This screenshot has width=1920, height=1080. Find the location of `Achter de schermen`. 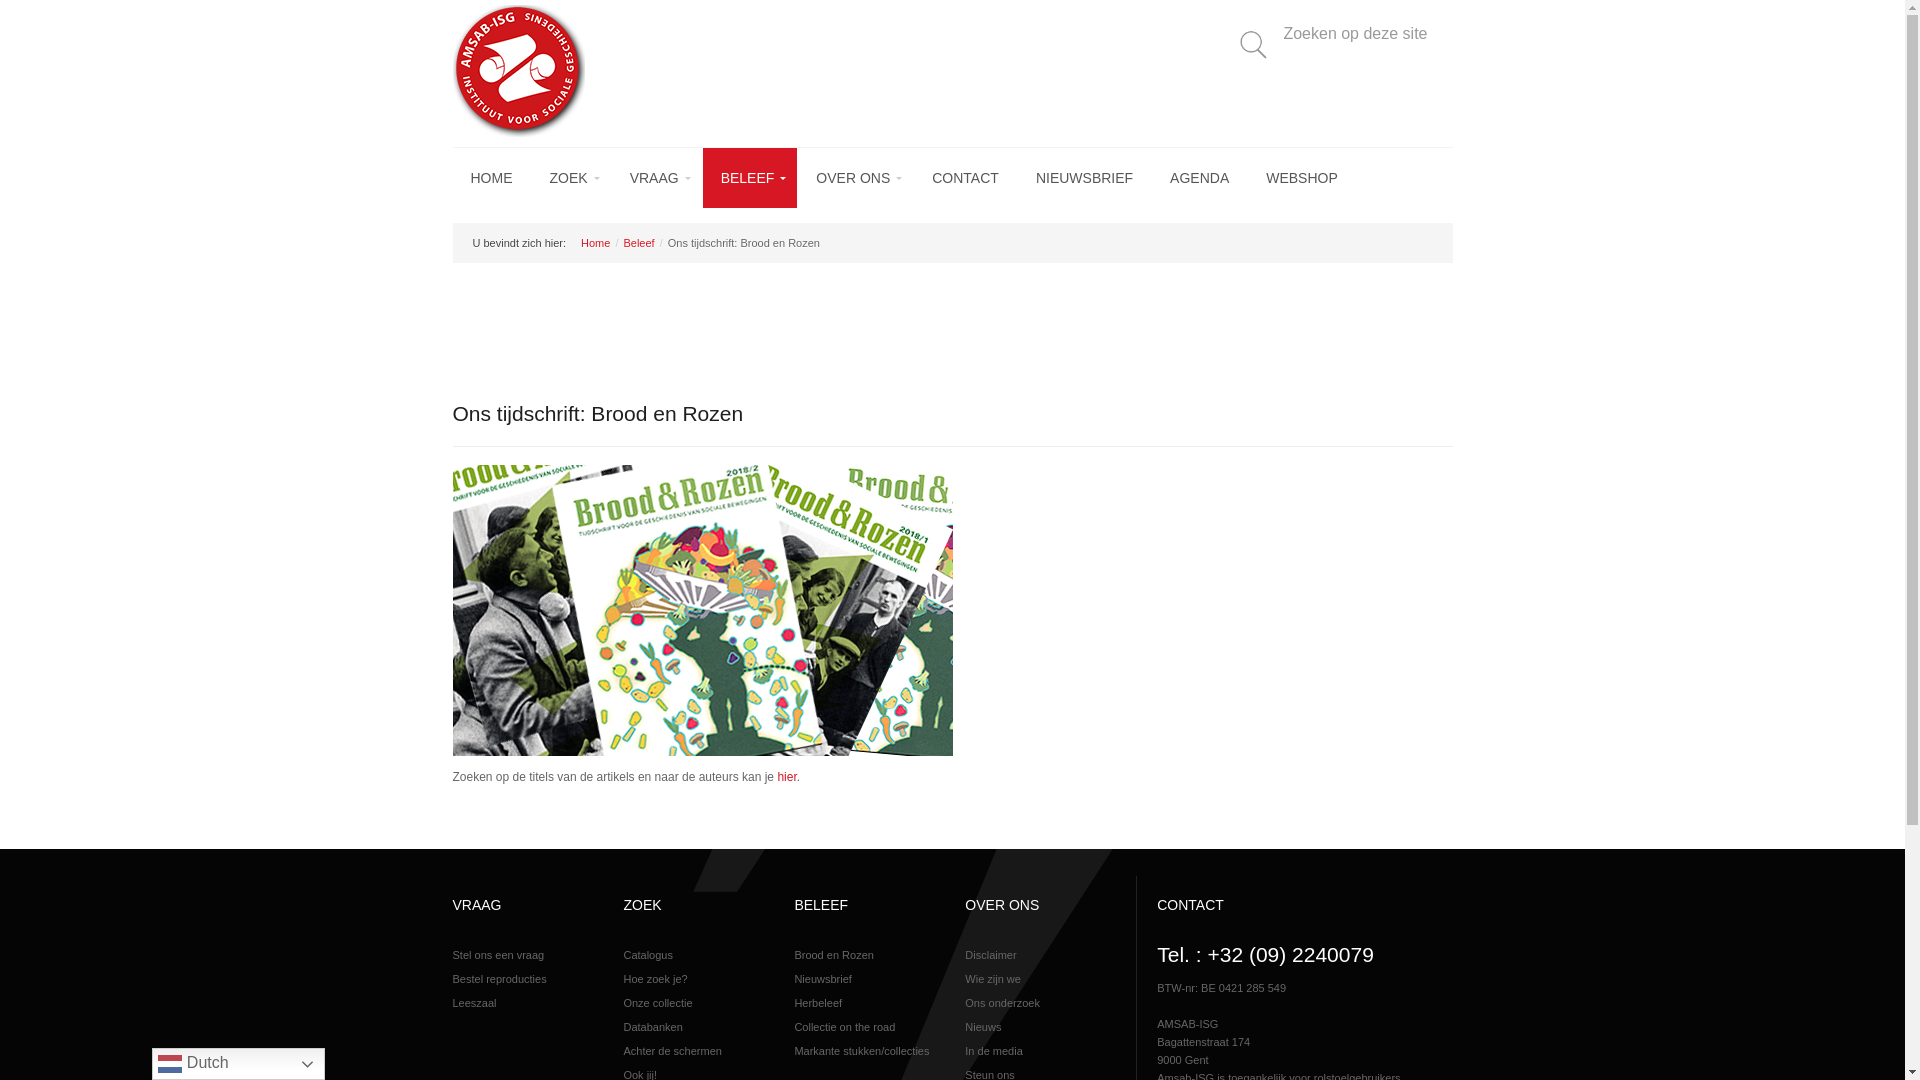

Achter de schermen is located at coordinates (696, 1051).